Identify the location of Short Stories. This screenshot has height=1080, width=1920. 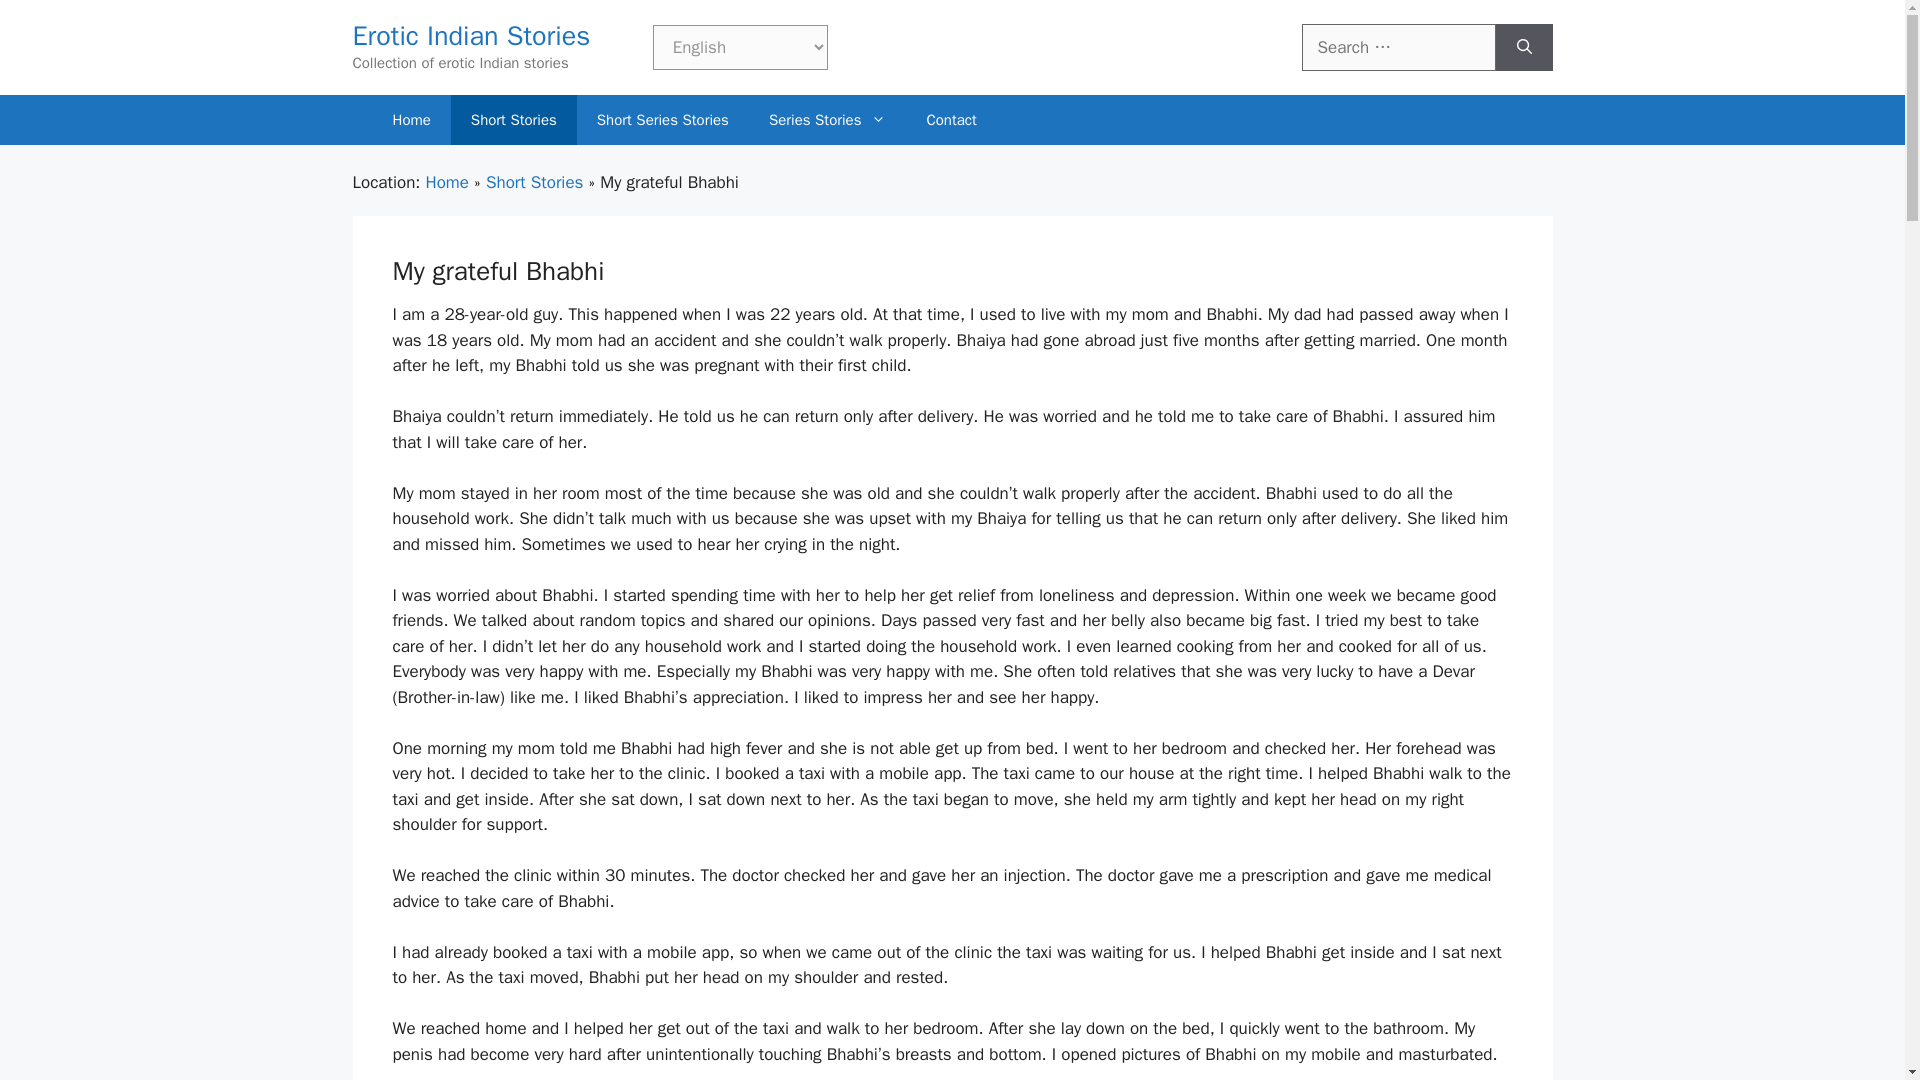
(514, 120).